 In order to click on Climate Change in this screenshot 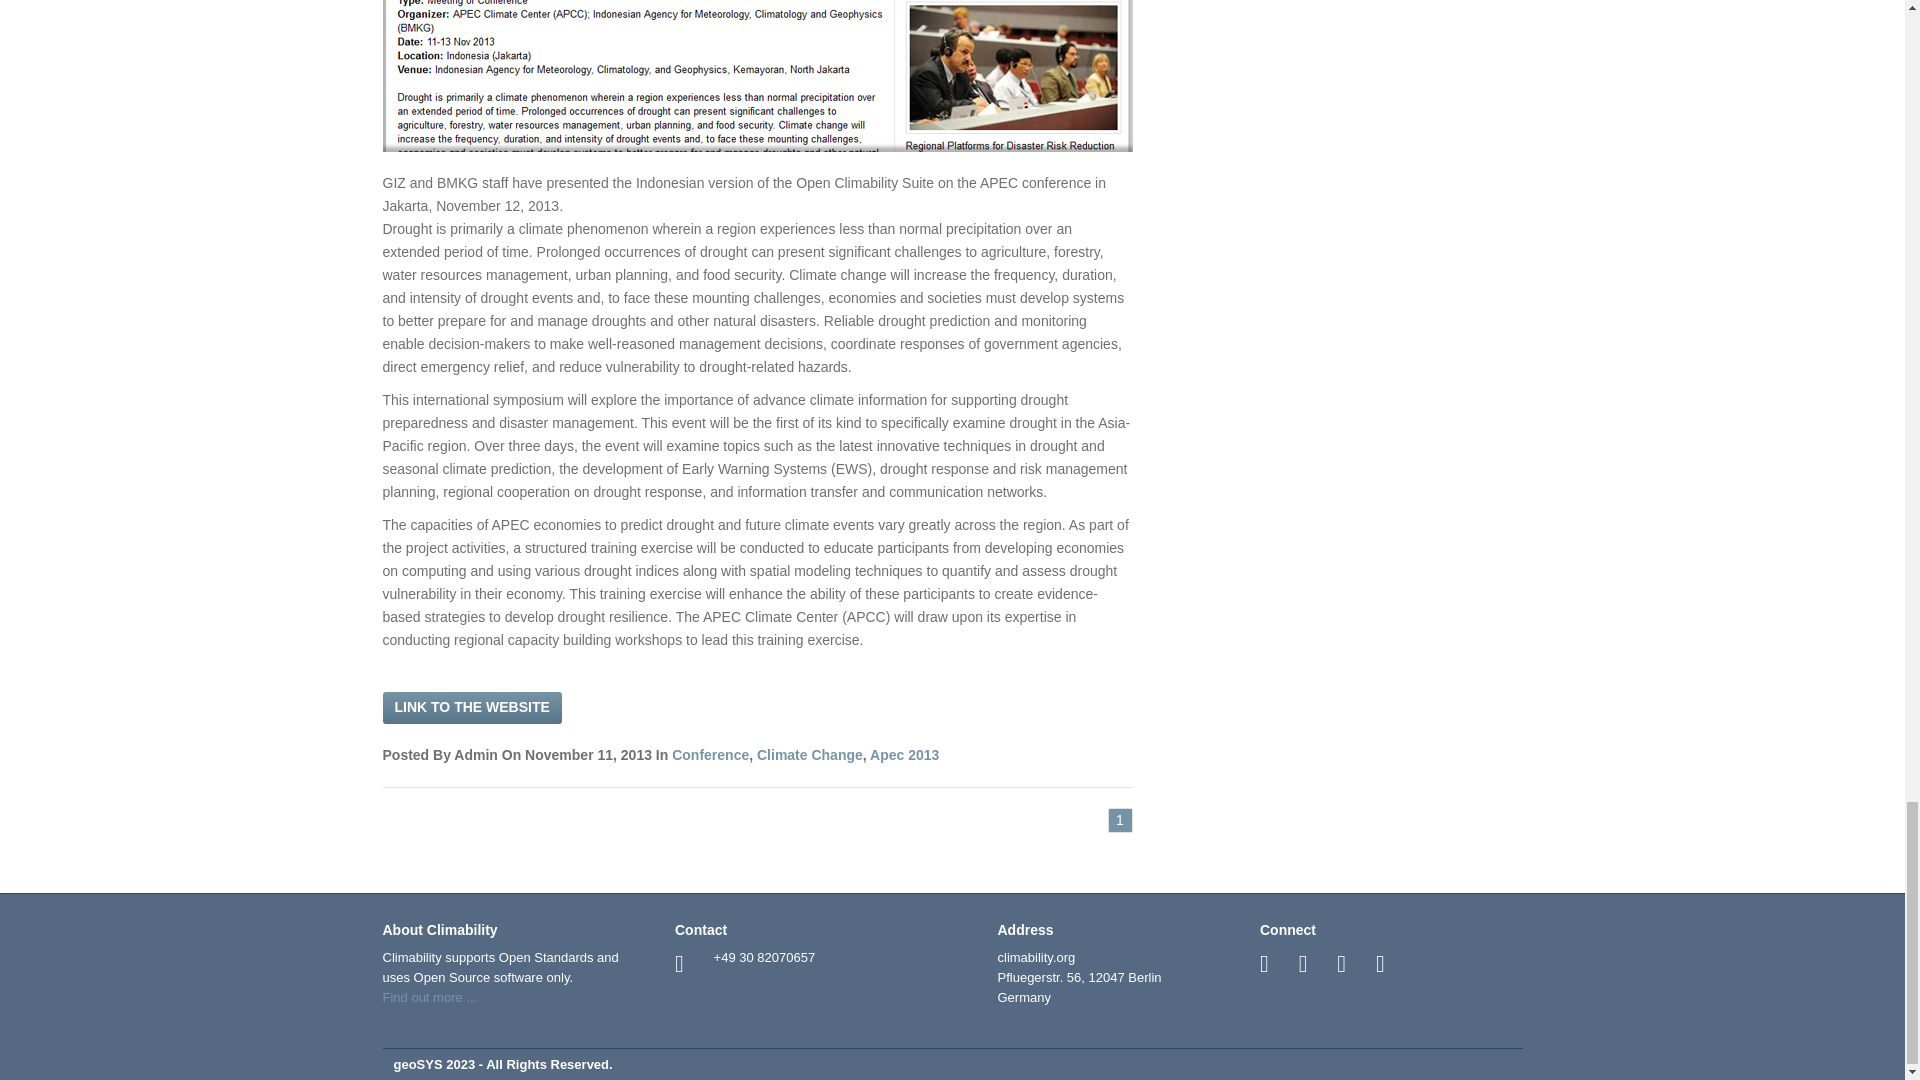, I will do `click(809, 754)`.